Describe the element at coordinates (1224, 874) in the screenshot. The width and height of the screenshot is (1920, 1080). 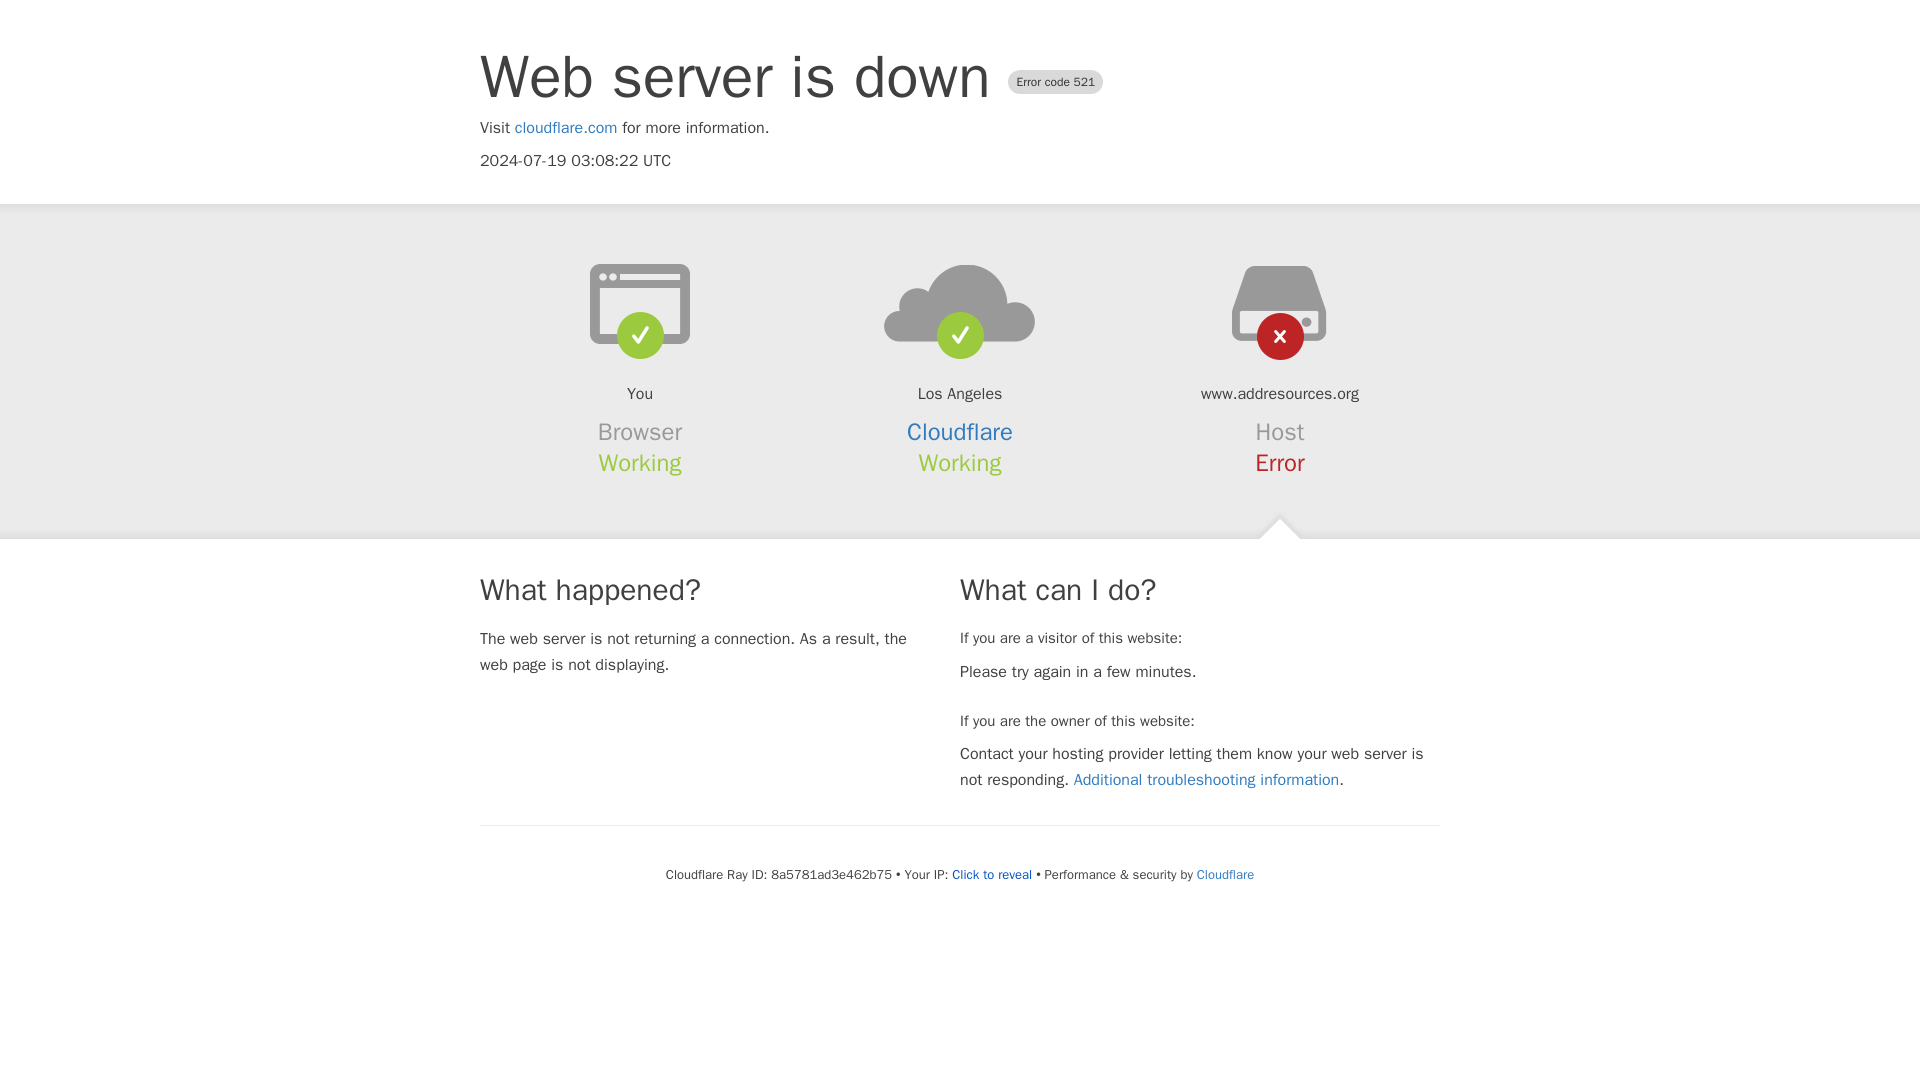
I see `Cloudflare` at that location.